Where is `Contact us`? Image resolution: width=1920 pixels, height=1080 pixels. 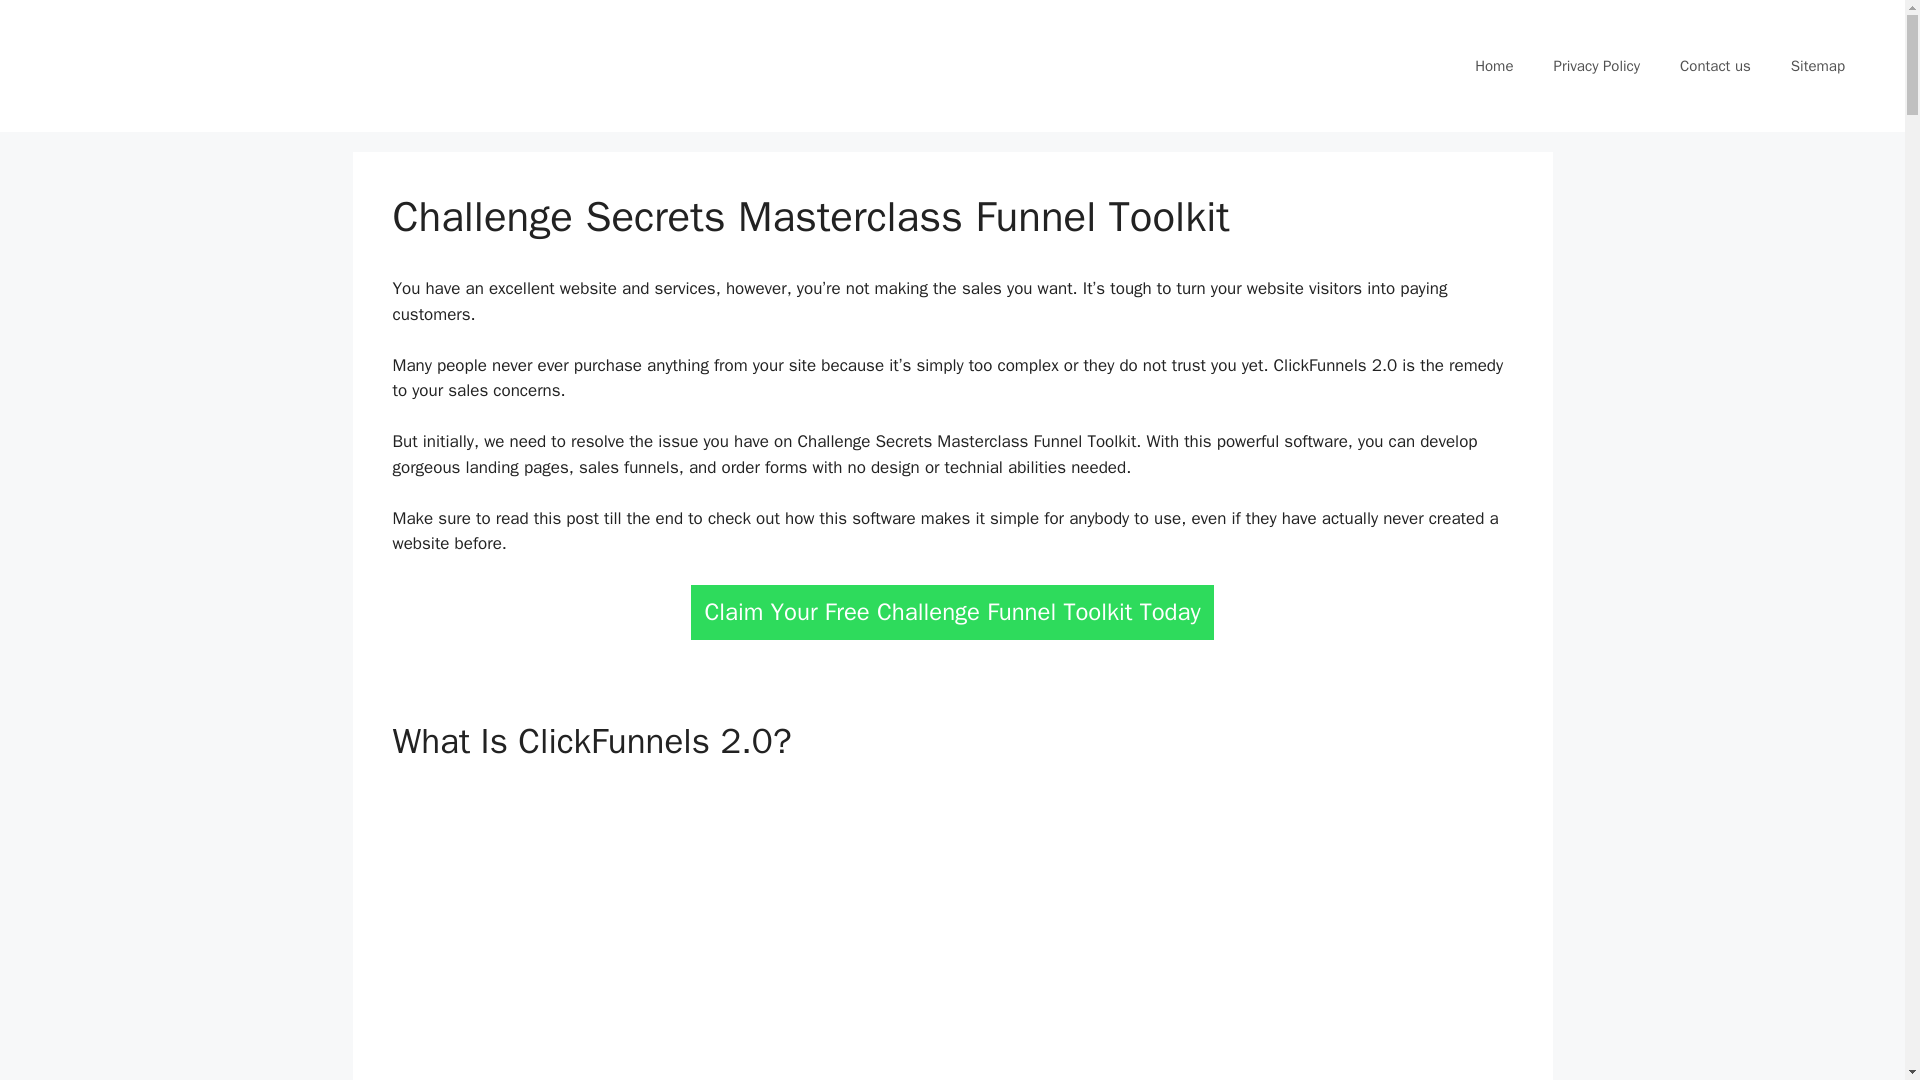
Contact us is located at coordinates (1715, 66).